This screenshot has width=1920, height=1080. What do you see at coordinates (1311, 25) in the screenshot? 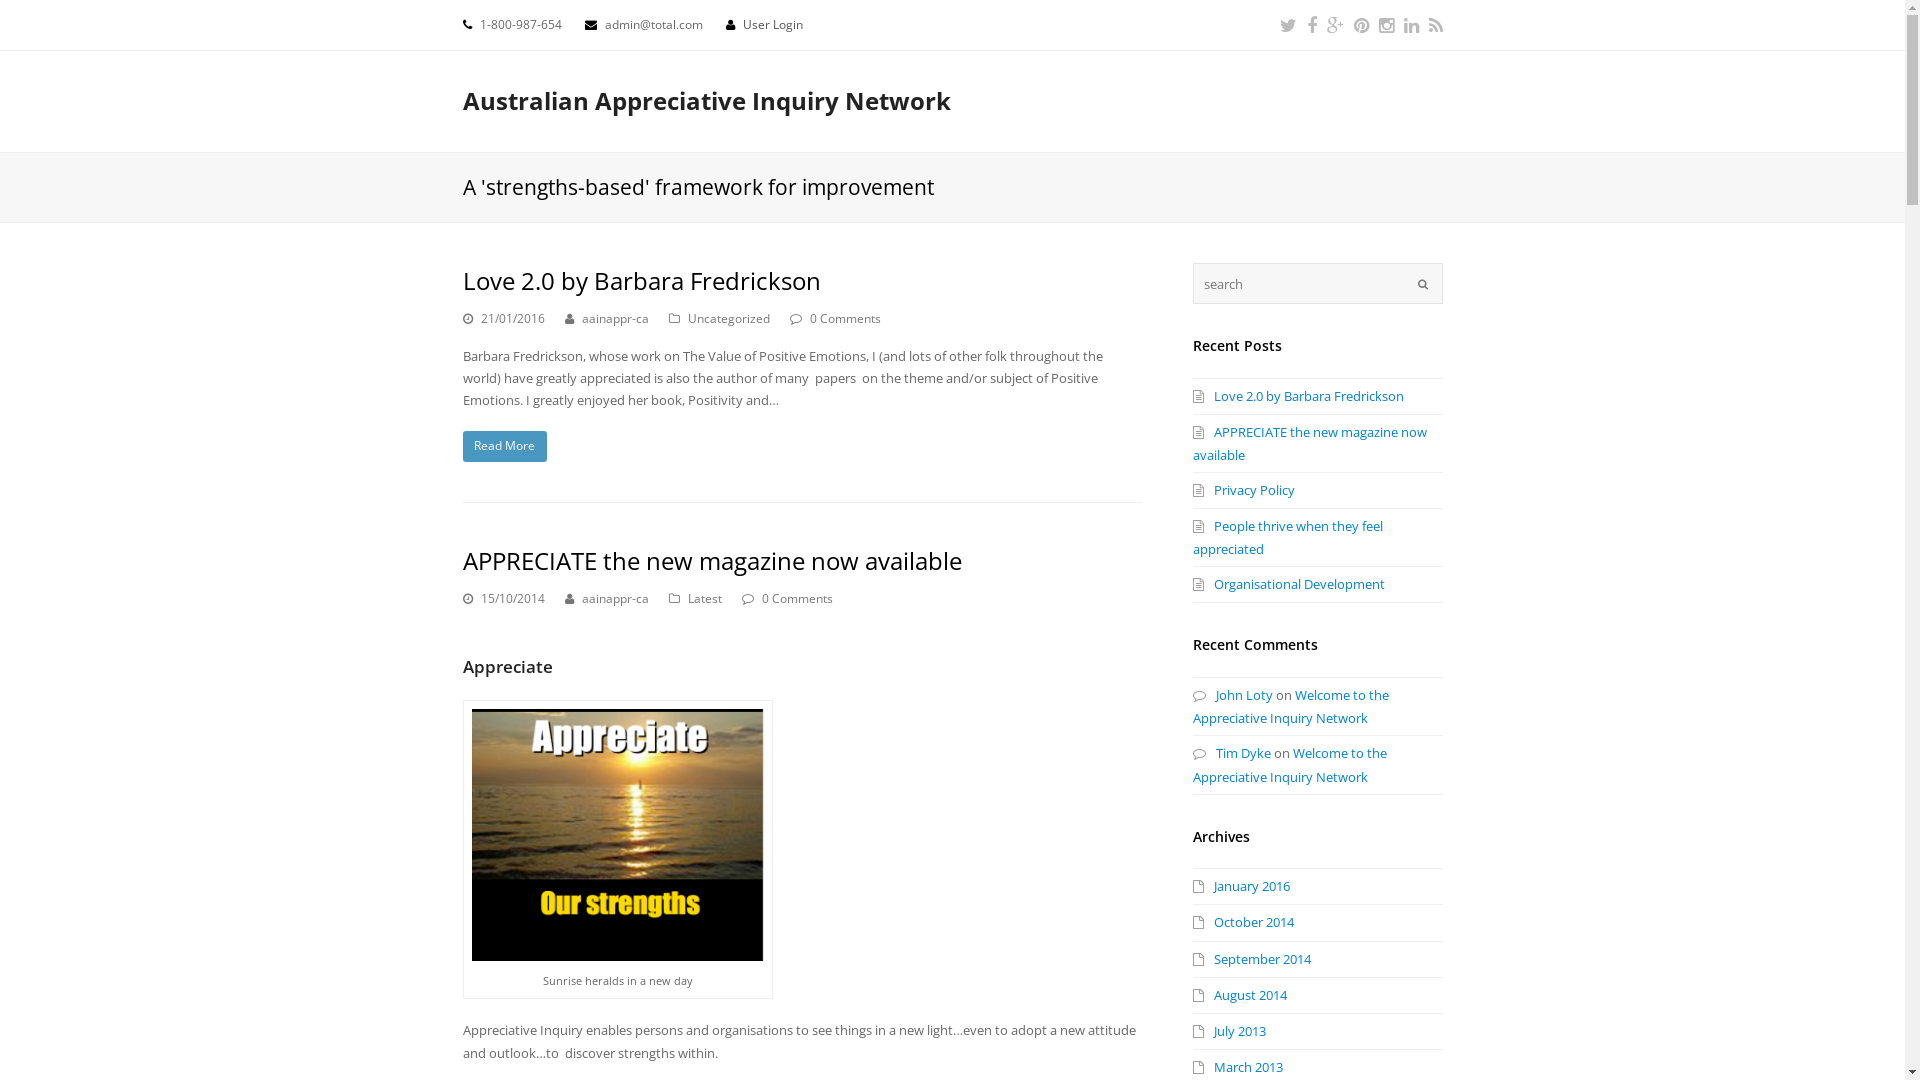
I see `Facebook` at bounding box center [1311, 25].